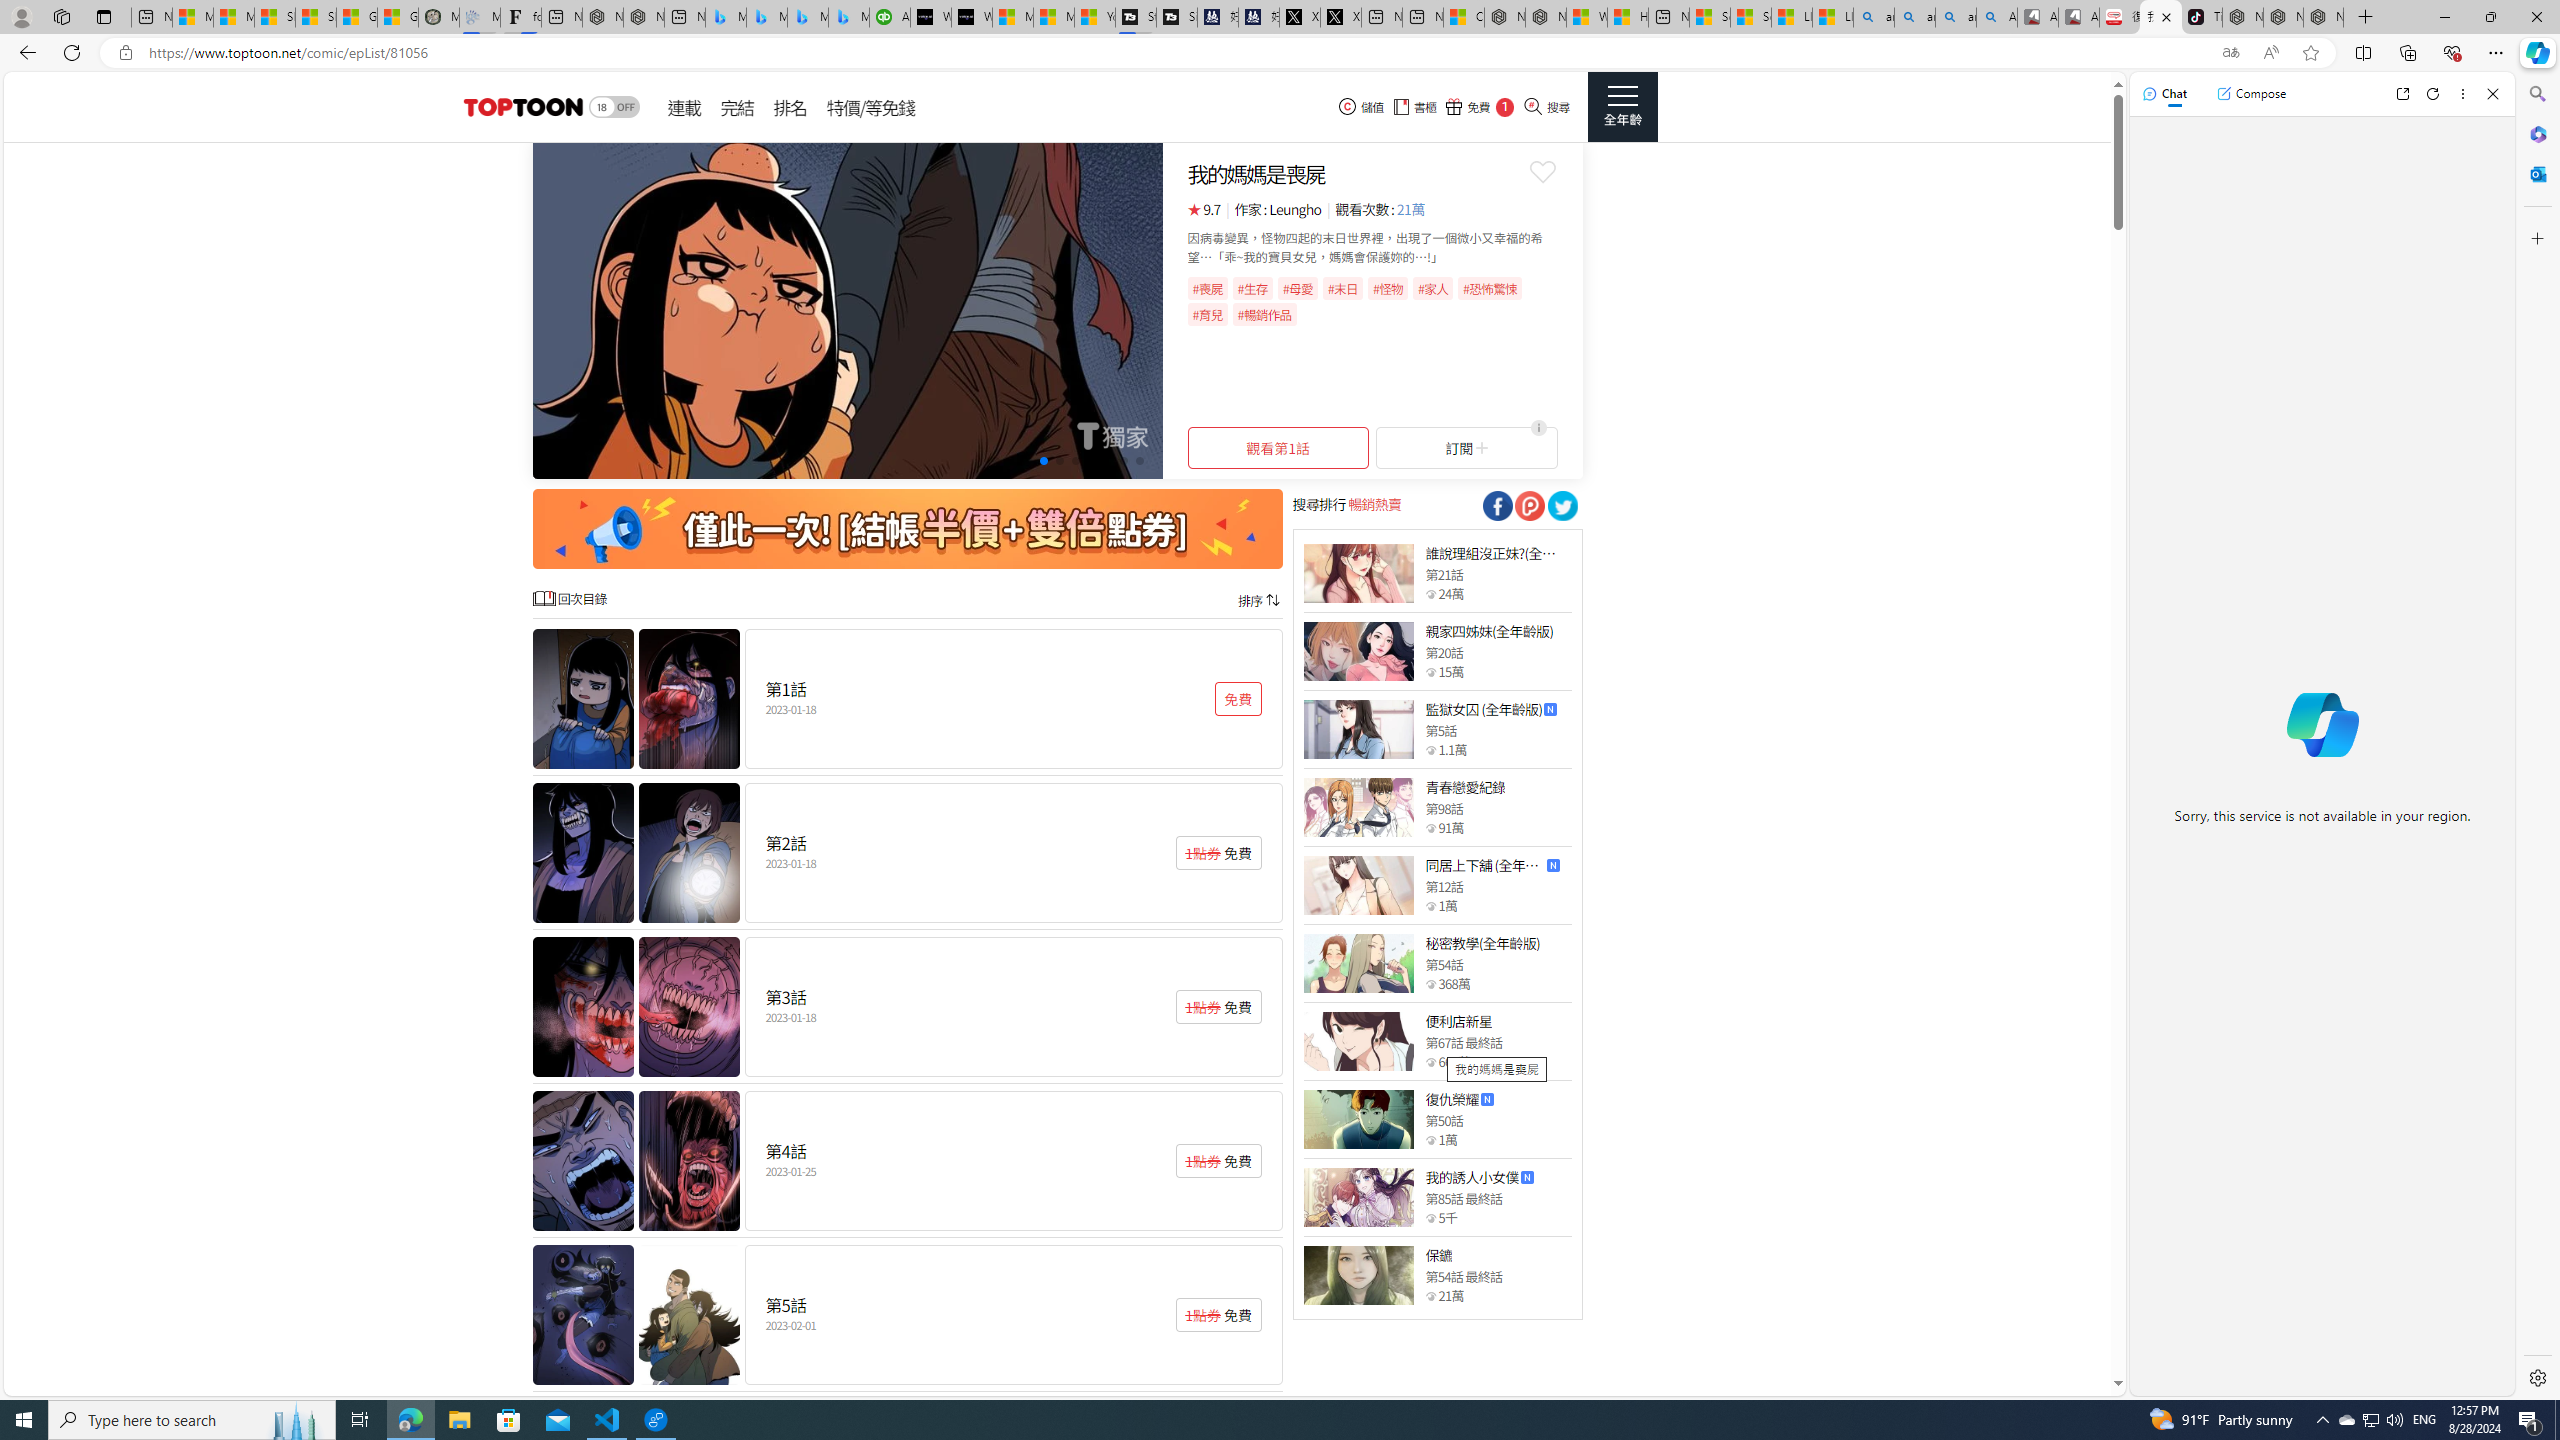 This screenshot has width=2560, height=1440. What do you see at coordinates (890, 17) in the screenshot?
I see `Accounting Software for Accountants, CPAs and Bookkeepers` at bounding box center [890, 17].